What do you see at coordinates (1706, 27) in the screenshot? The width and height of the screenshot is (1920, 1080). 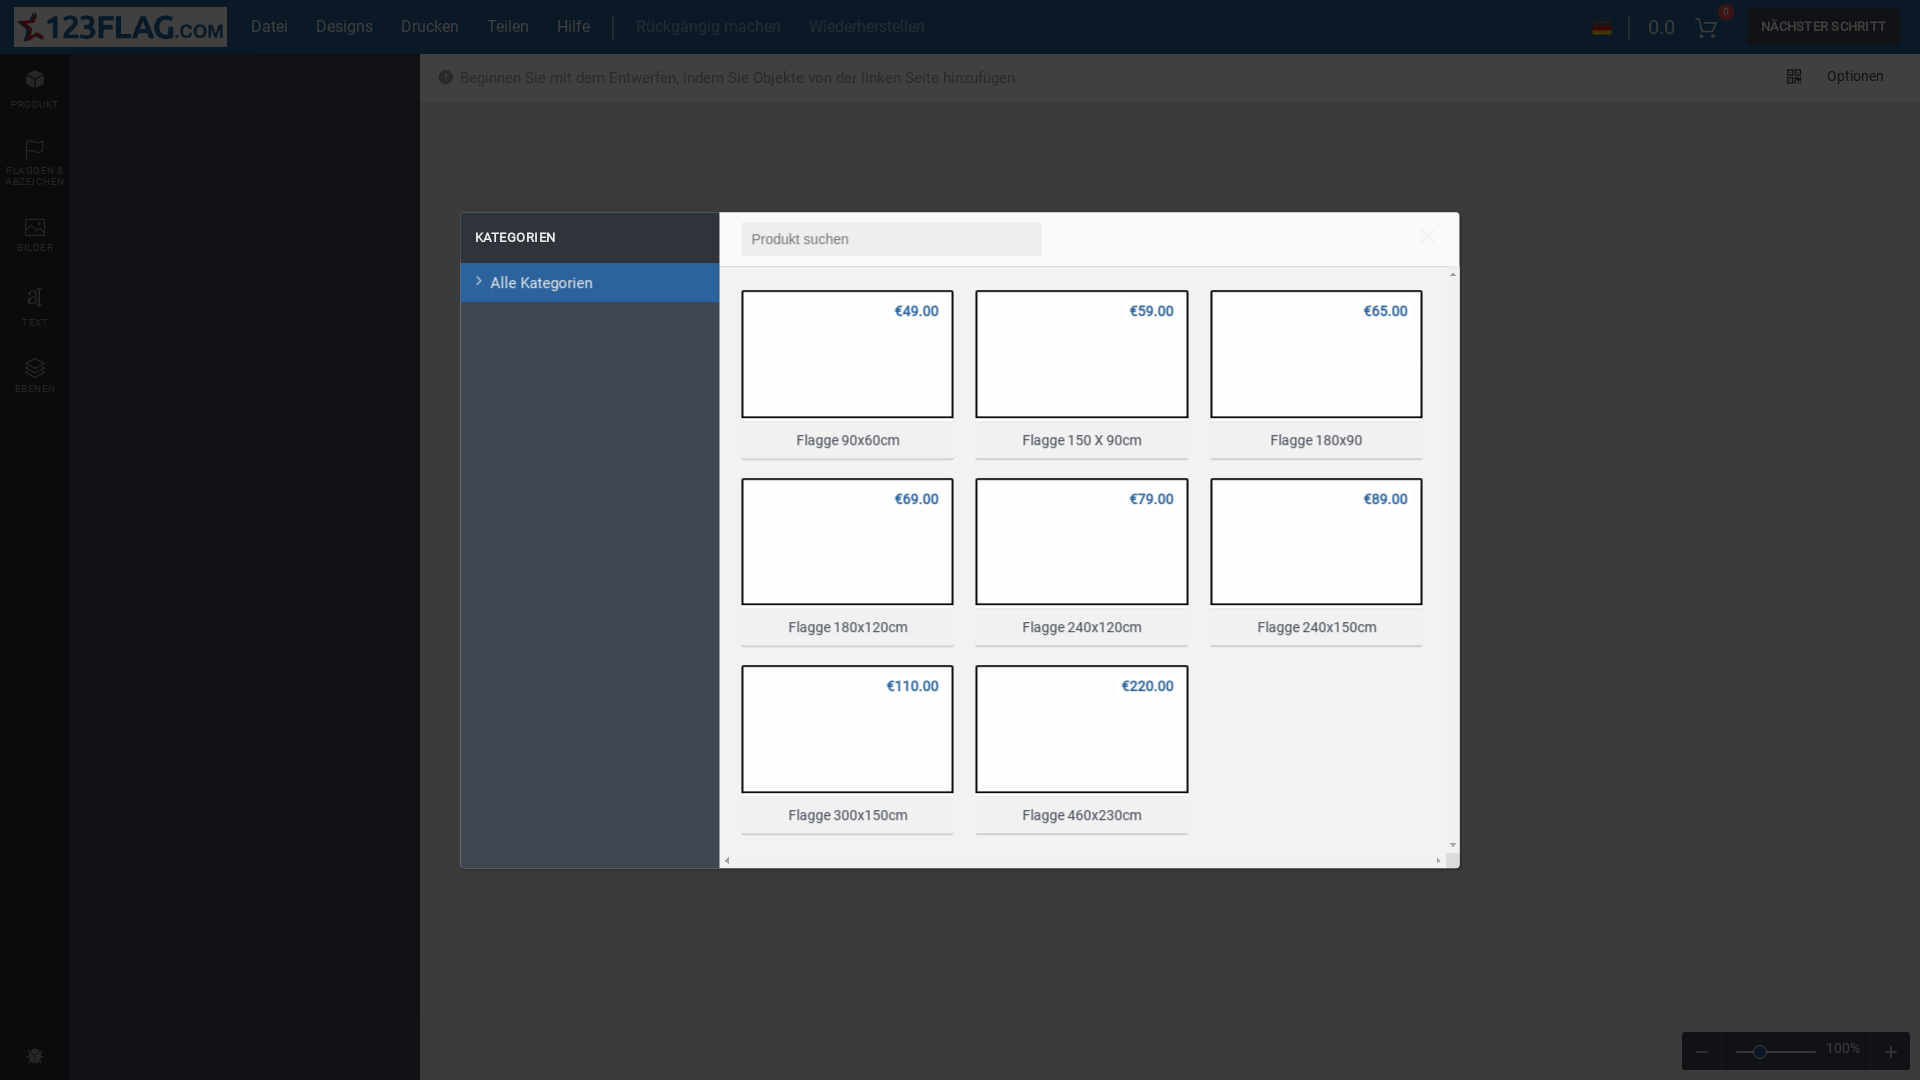 I see `0` at bounding box center [1706, 27].